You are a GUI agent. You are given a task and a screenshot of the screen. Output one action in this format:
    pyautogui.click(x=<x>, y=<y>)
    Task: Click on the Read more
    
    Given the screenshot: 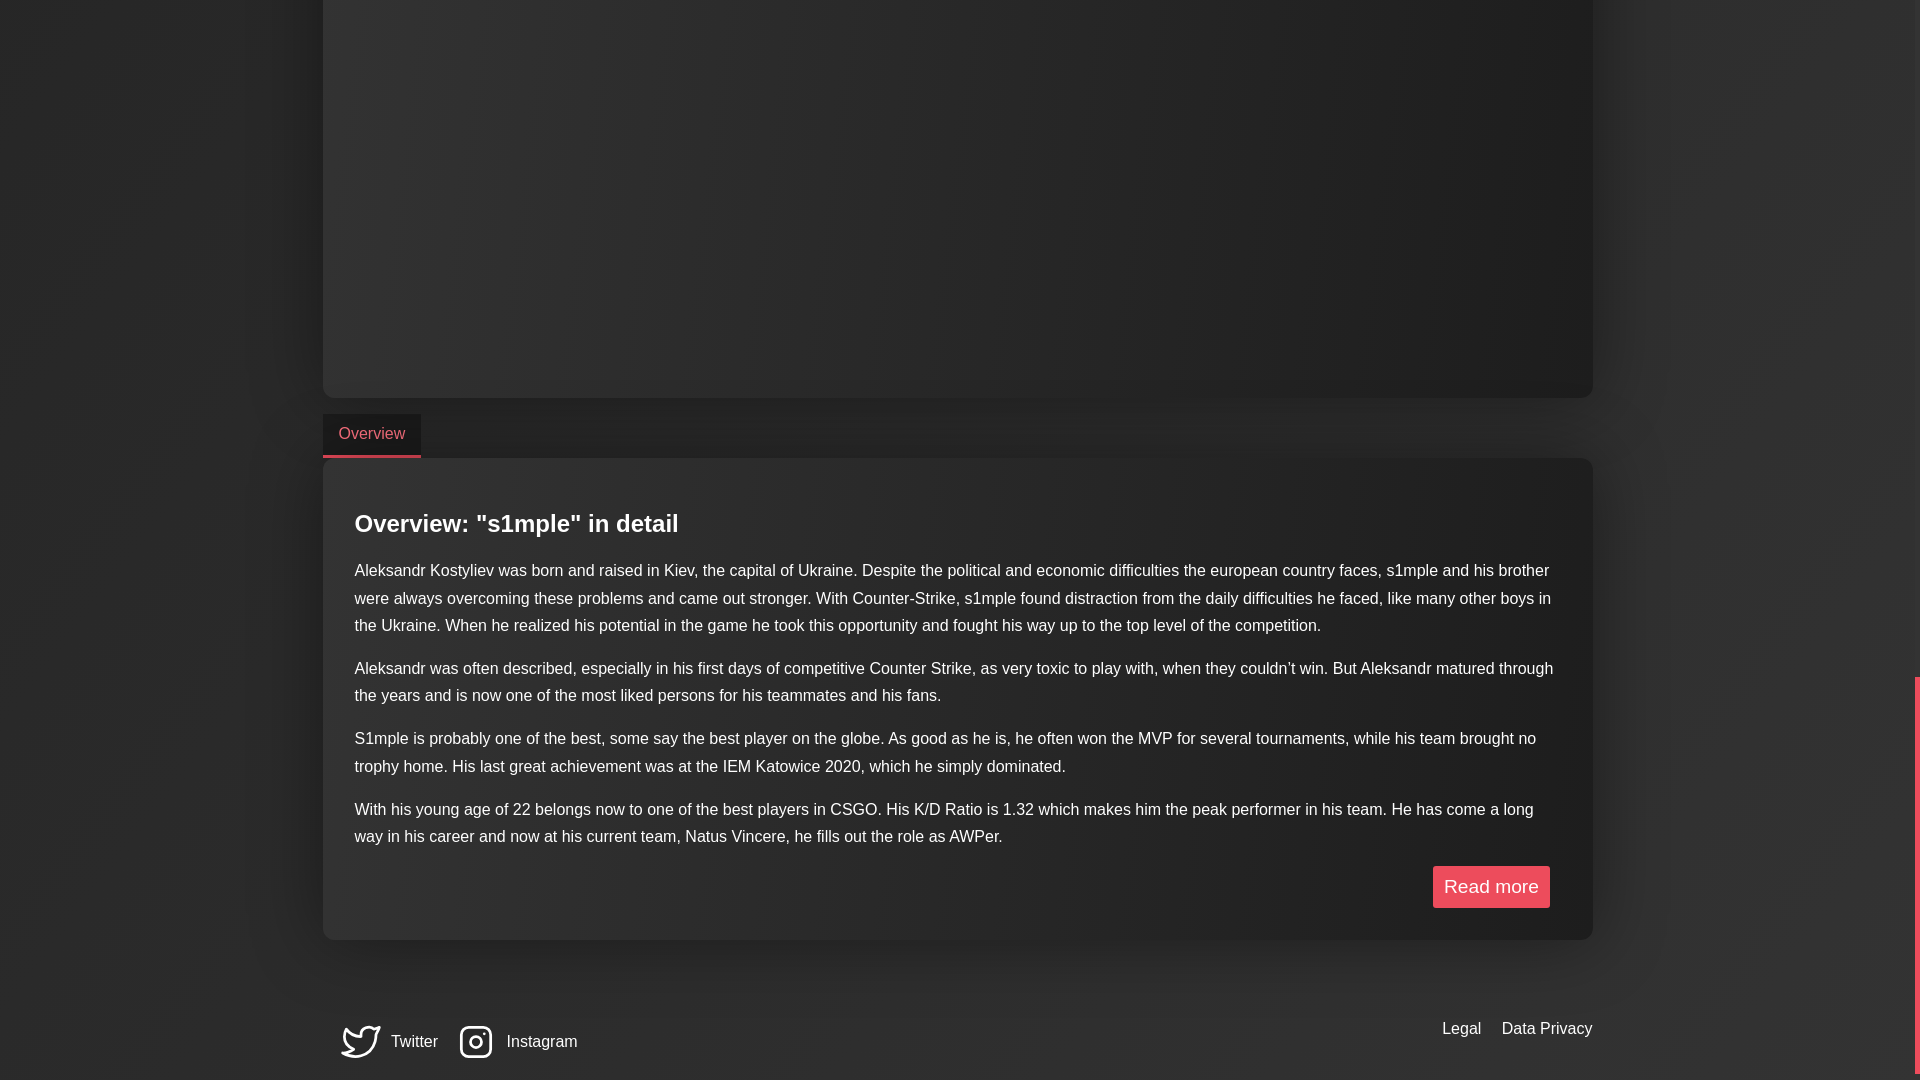 What is the action you would take?
    pyautogui.click(x=1490, y=887)
    